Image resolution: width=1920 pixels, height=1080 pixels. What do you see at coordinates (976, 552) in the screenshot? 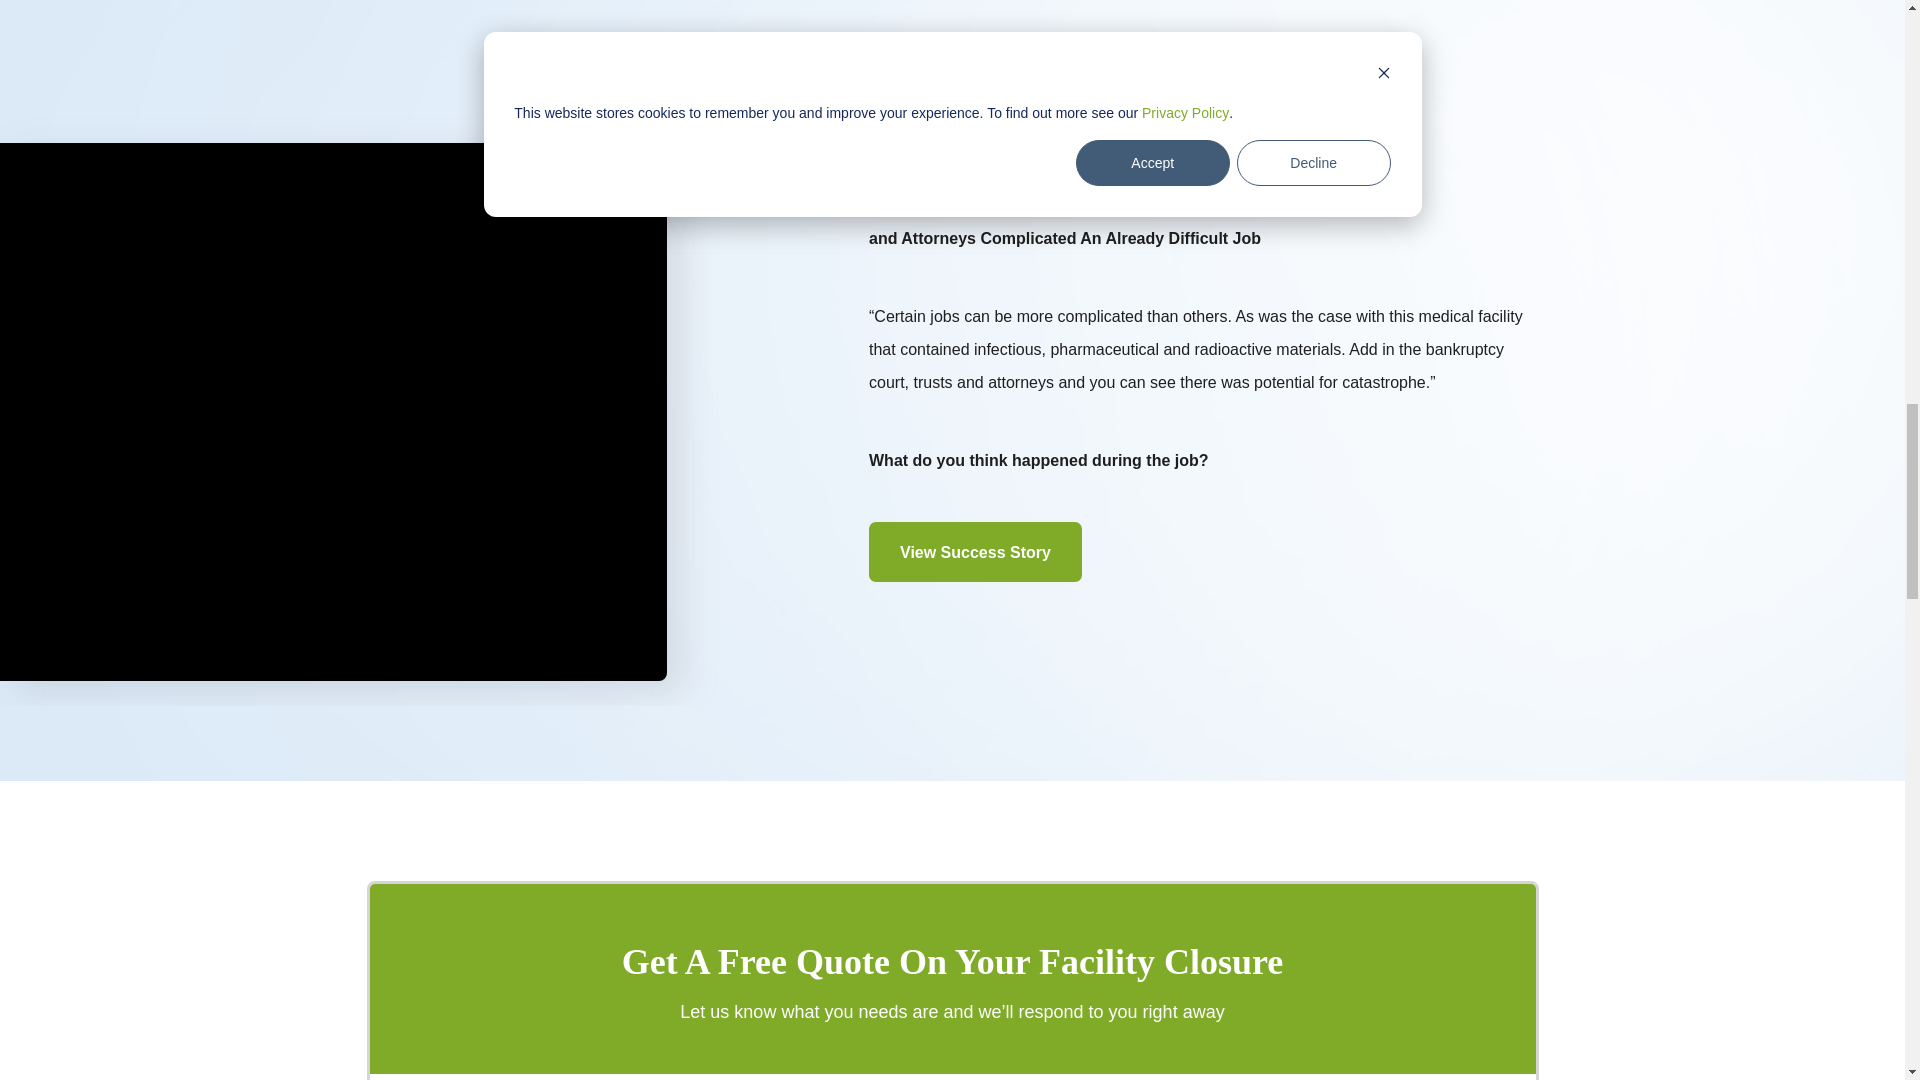
I see `View Success Story` at bounding box center [976, 552].